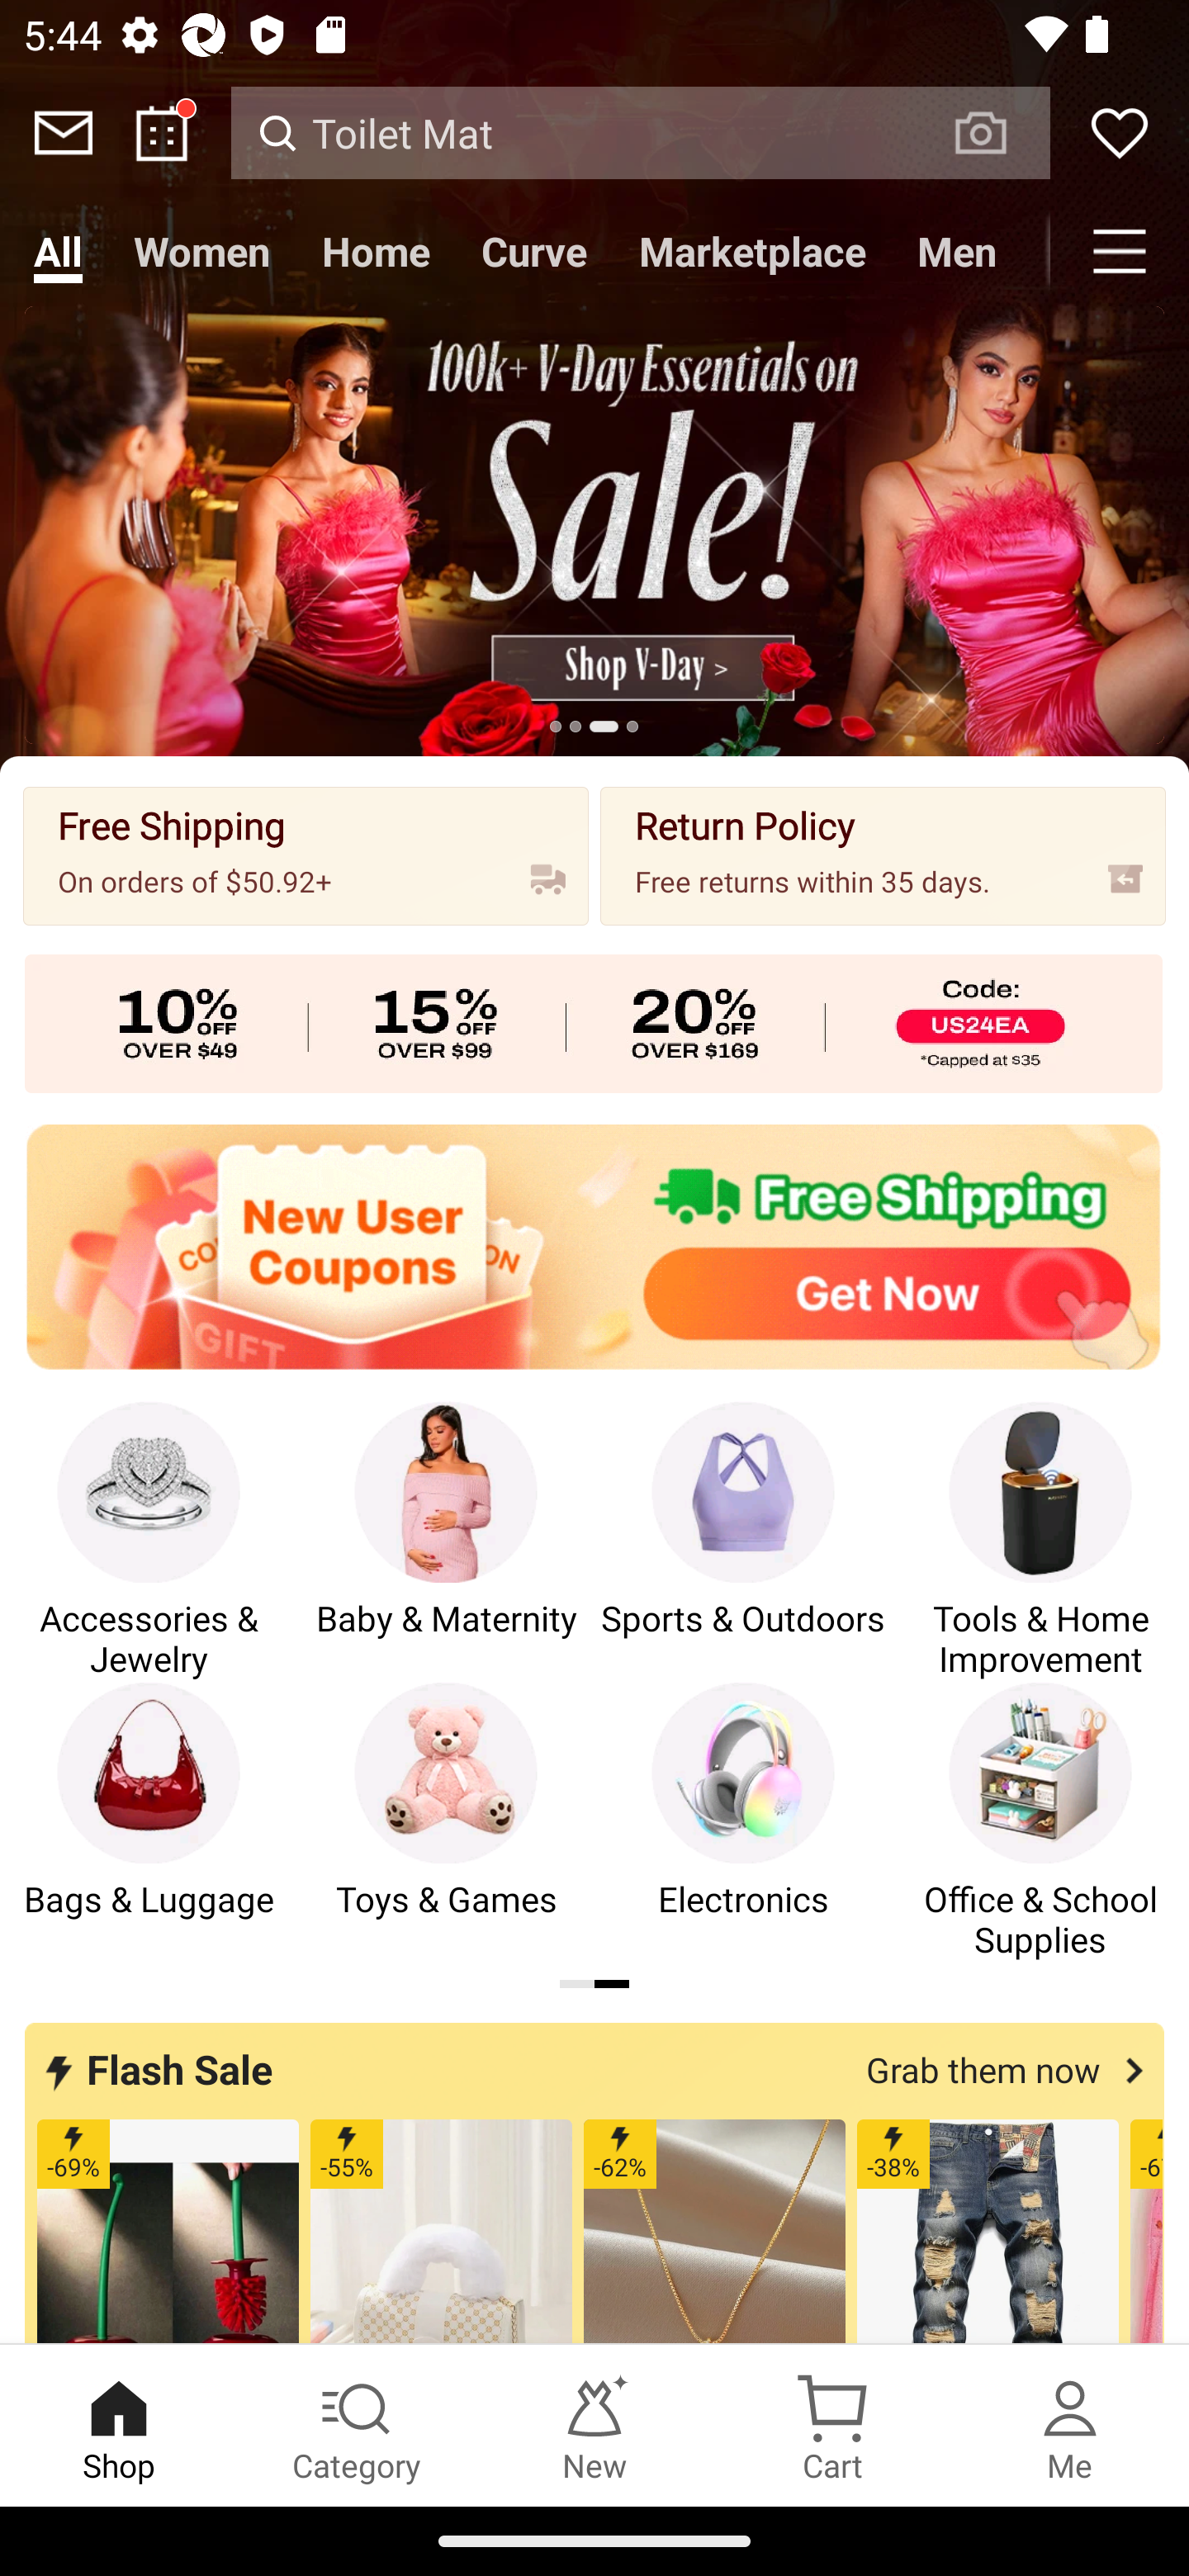 The width and height of the screenshot is (1189, 2576). I want to click on Tools & Home Improvement, so click(1040, 1541).